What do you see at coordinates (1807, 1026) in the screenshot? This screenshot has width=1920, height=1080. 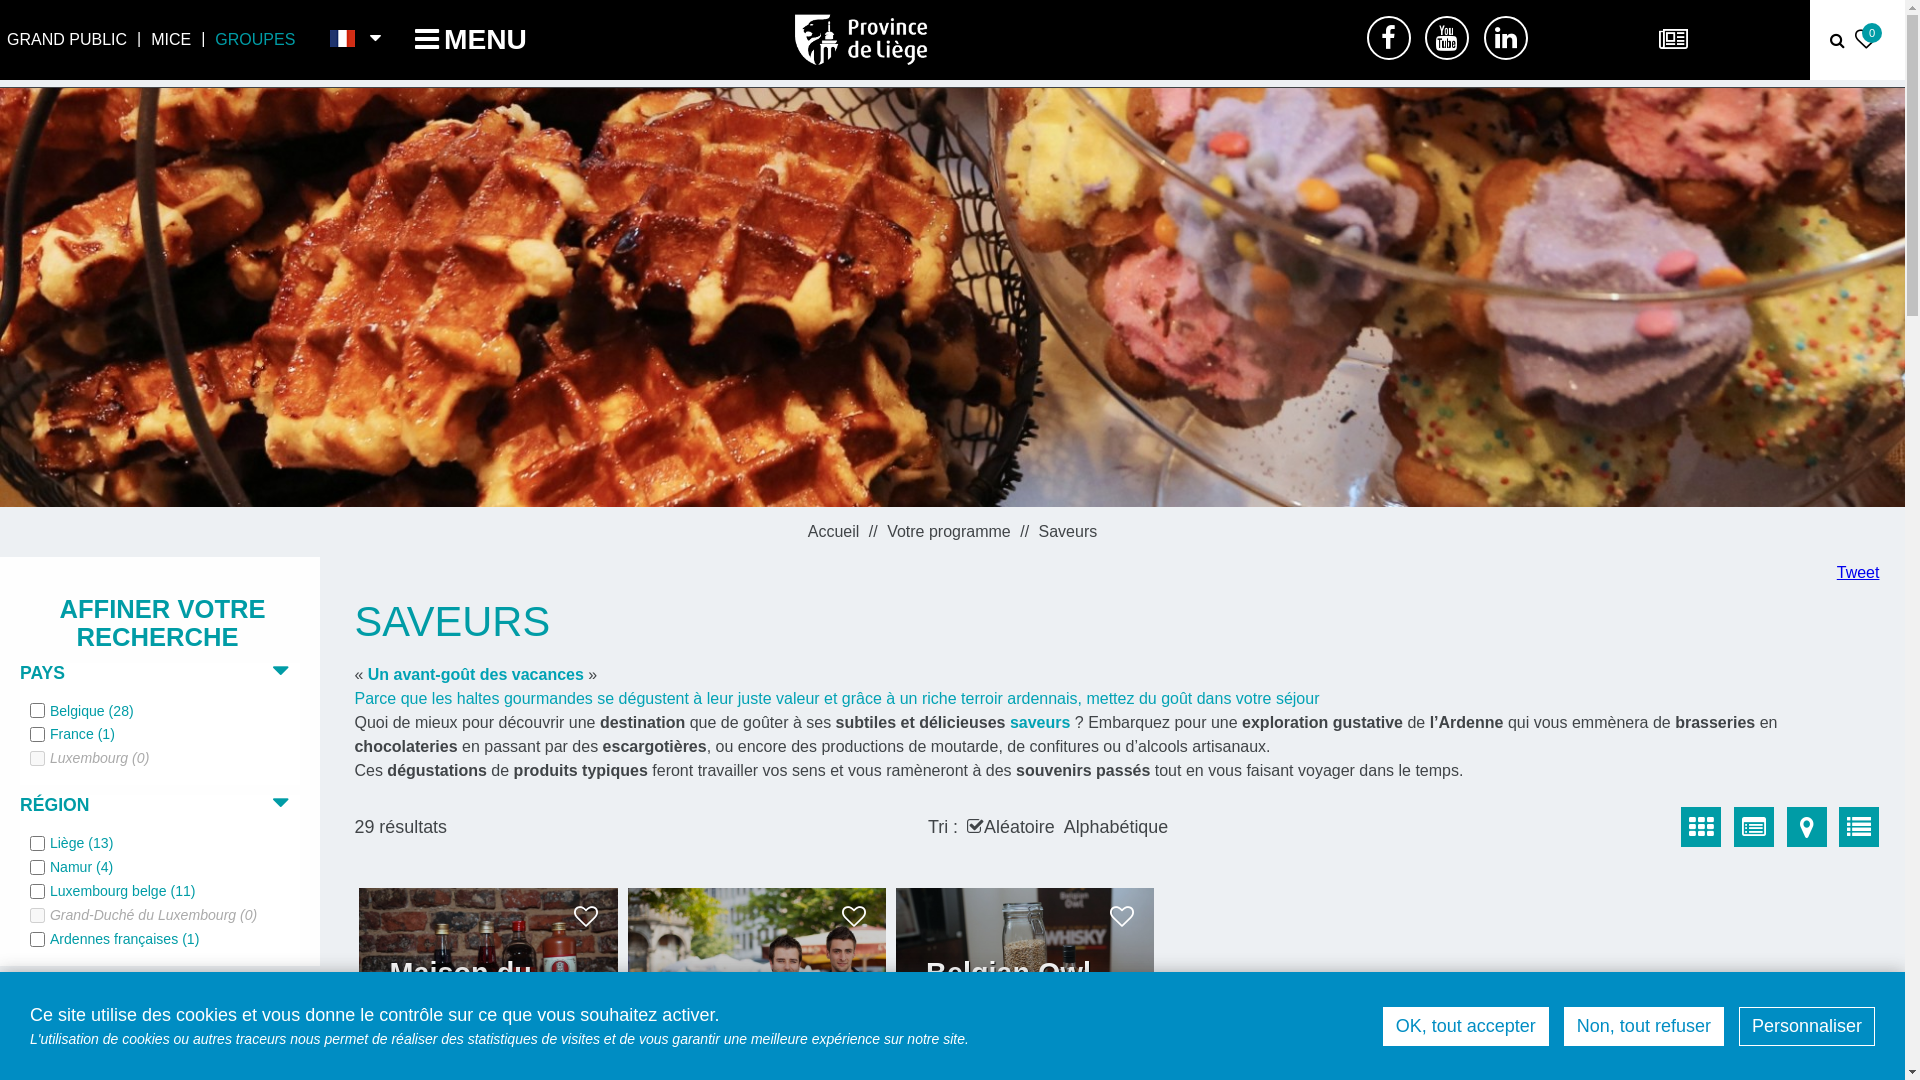 I see `Personnaliser` at bounding box center [1807, 1026].